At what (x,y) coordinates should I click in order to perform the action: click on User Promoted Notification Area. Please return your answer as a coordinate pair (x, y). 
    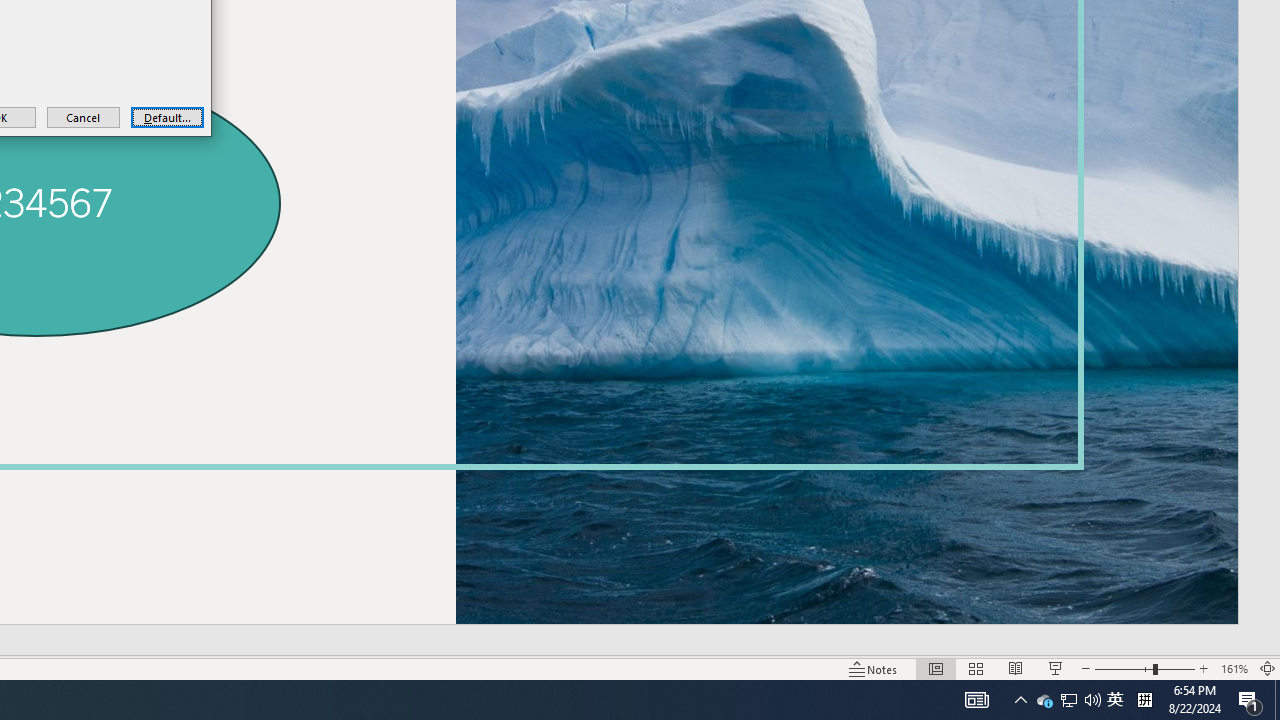
    Looking at the image, I should click on (1068, 700).